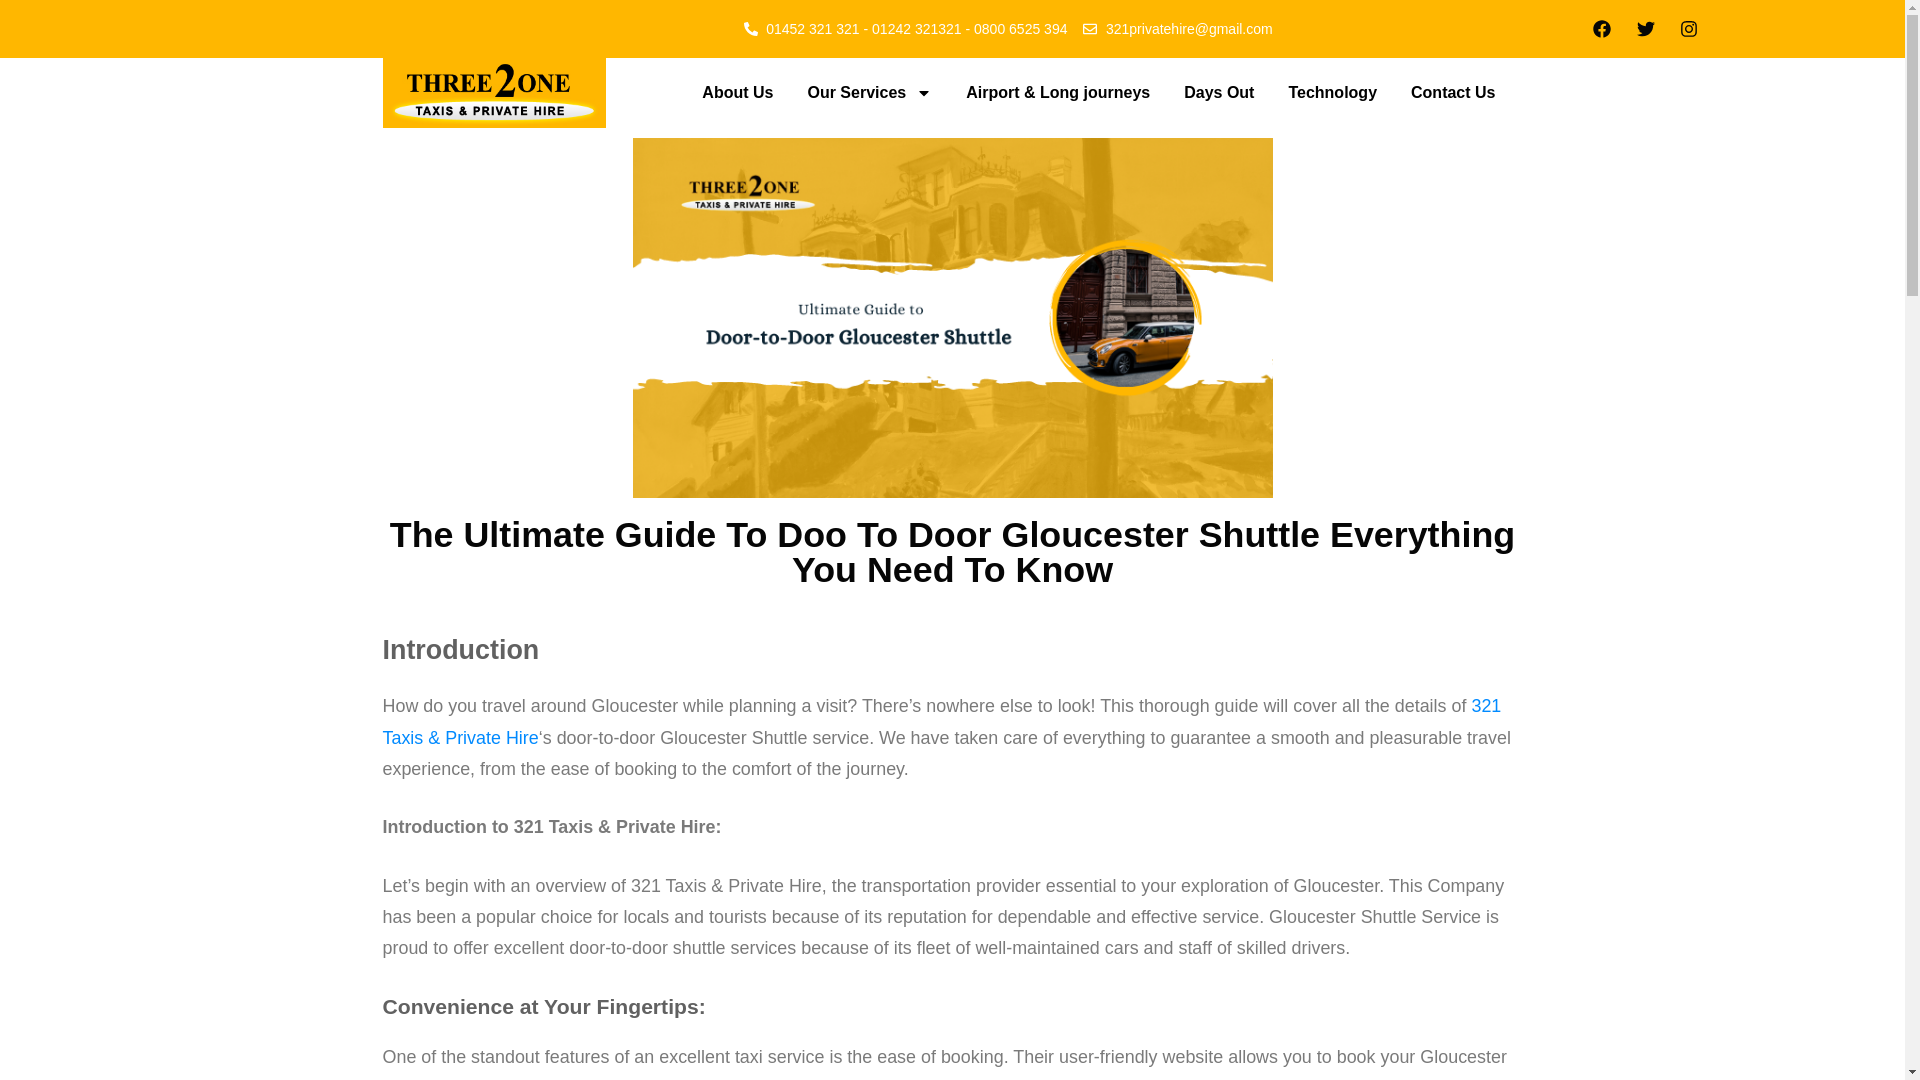  What do you see at coordinates (1452, 92) in the screenshot?
I see `Contact Us` at bounding box center [1452, 92].